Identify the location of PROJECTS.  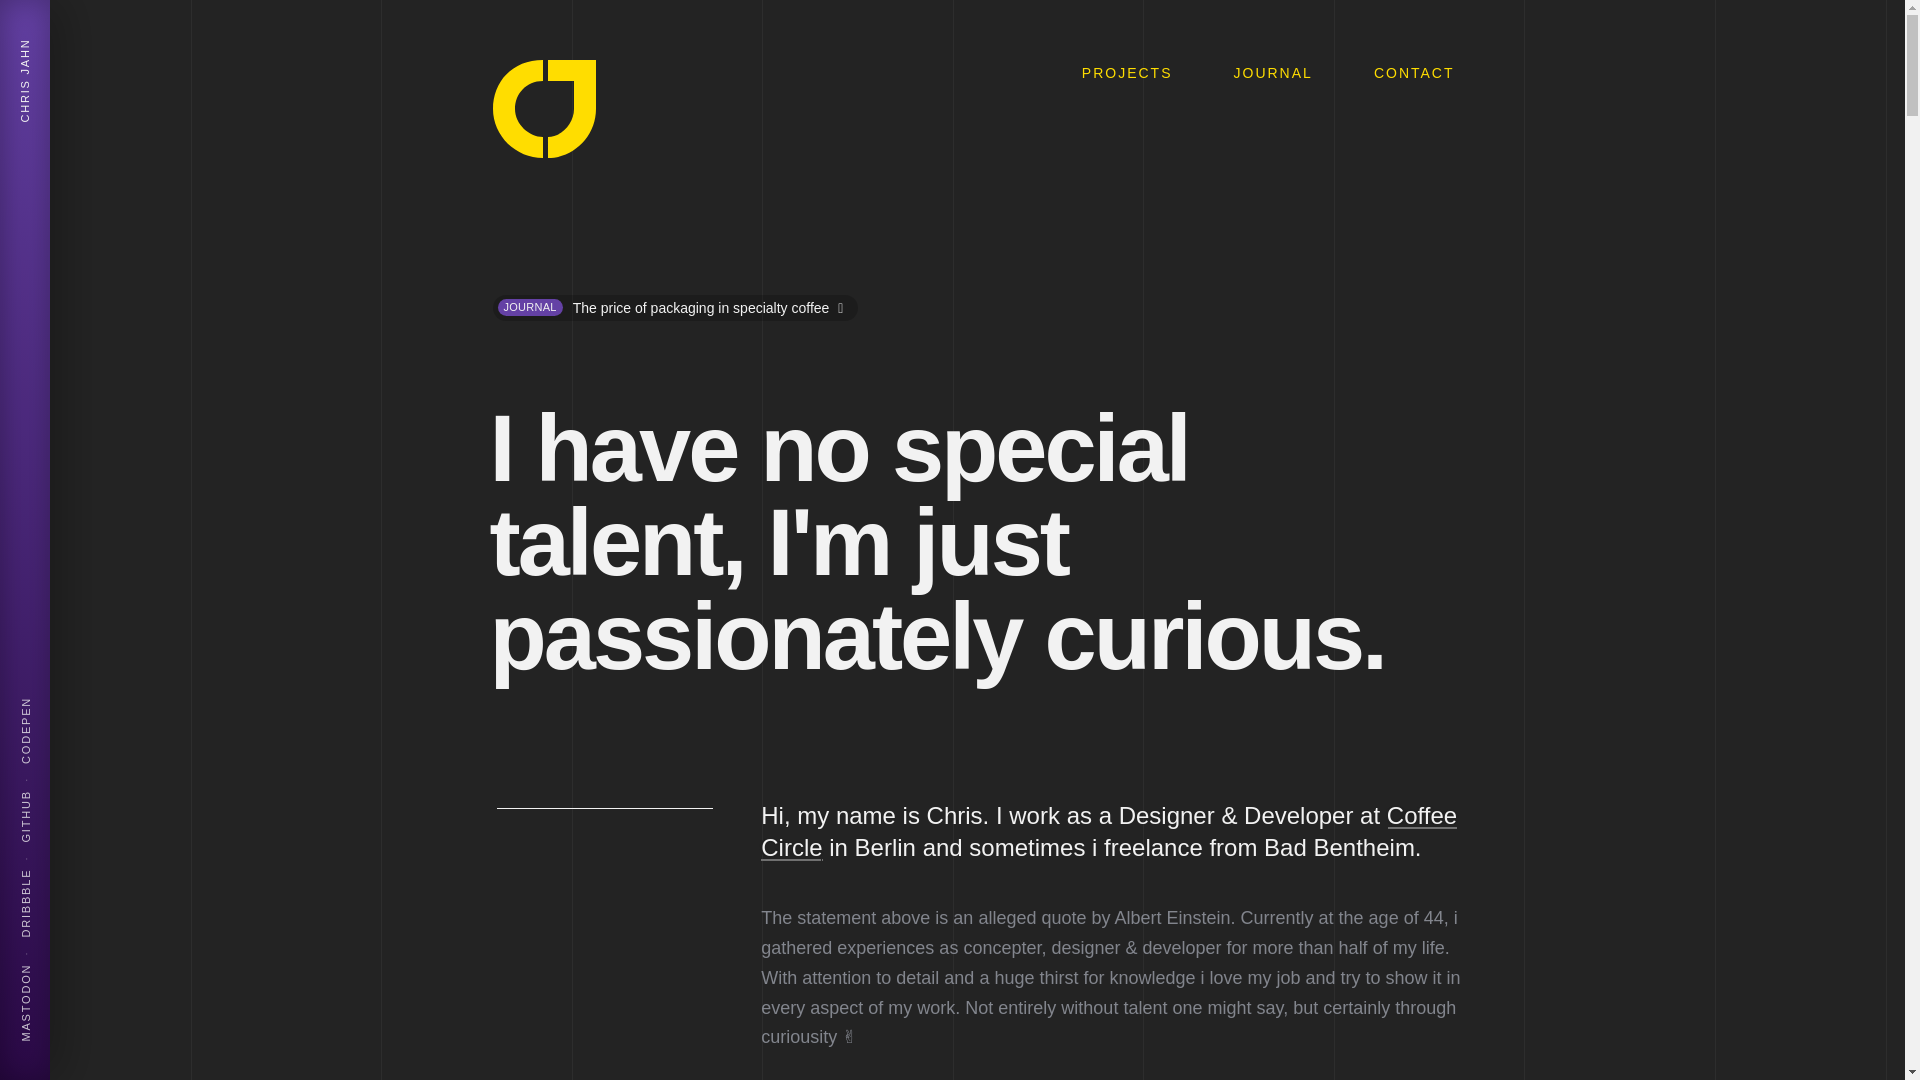
(1126, 73).